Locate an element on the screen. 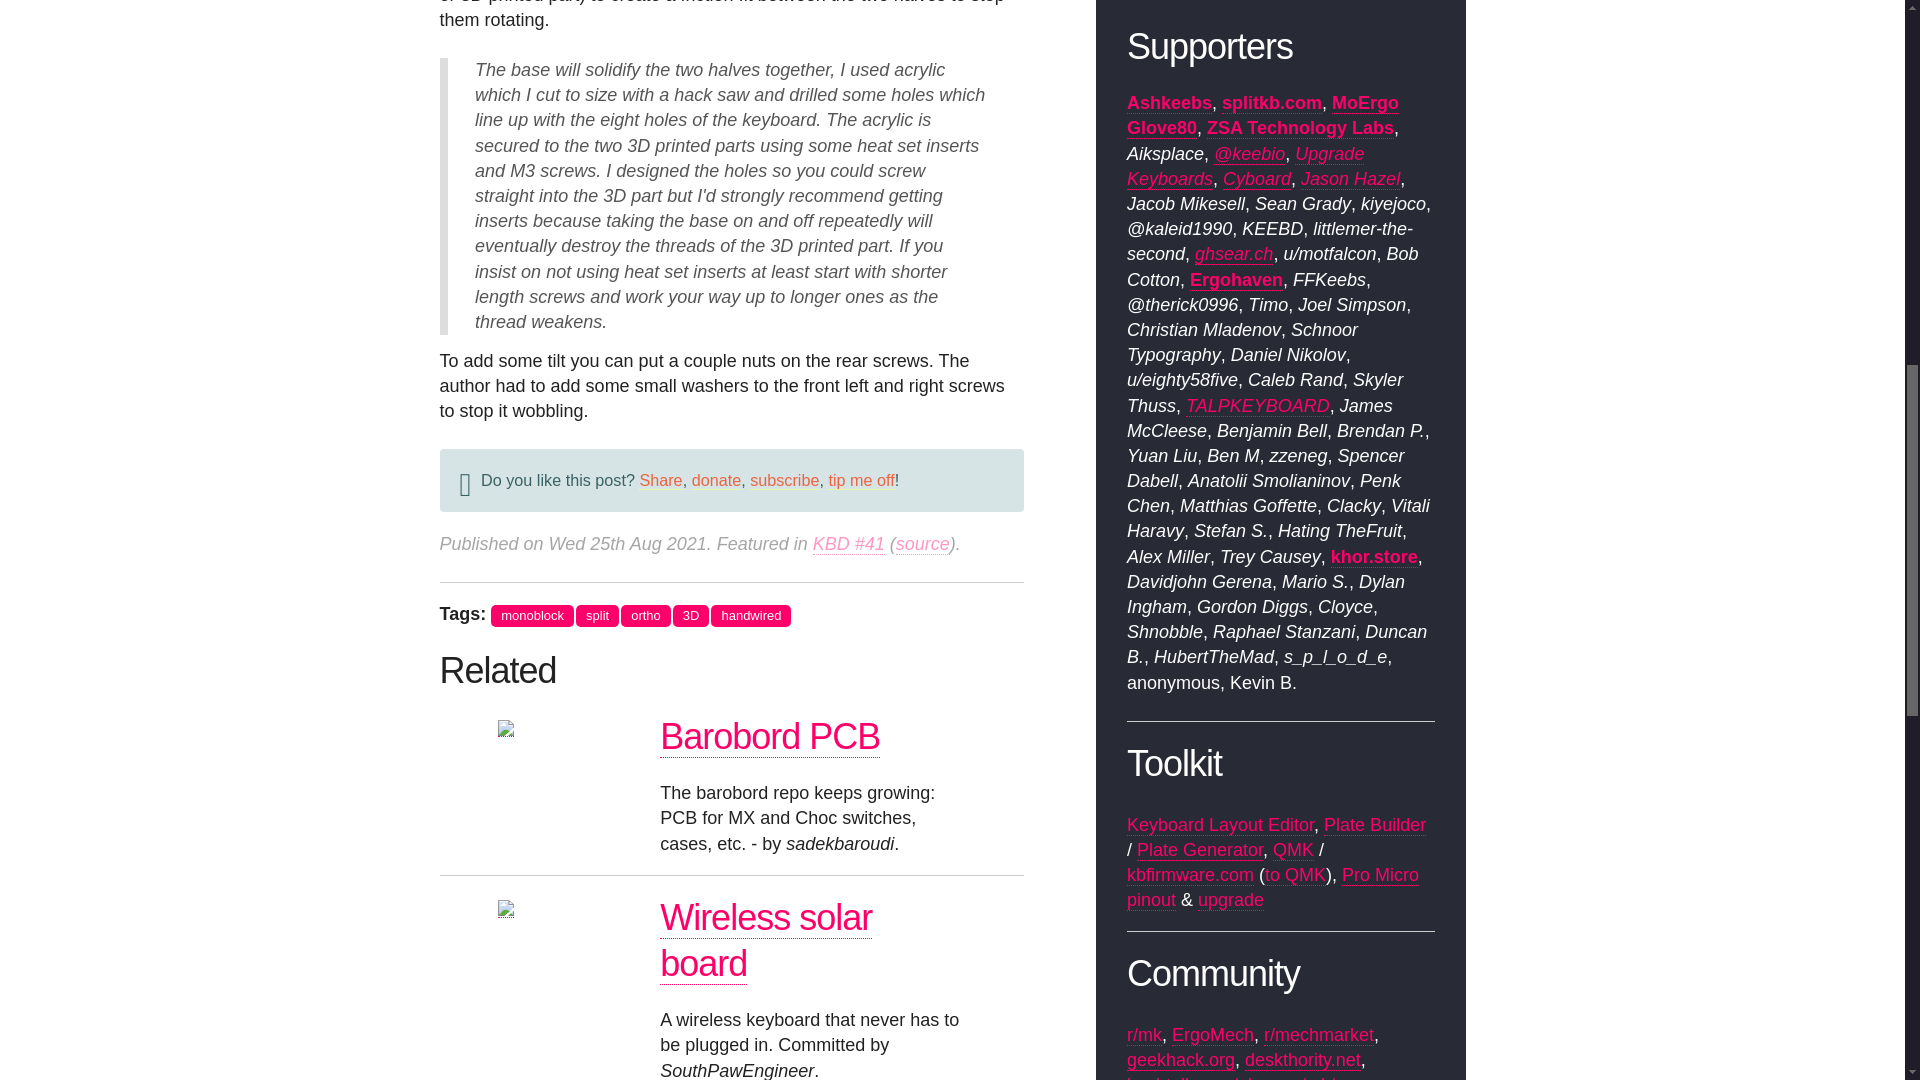  handwired is located at coordinates (750, 616).